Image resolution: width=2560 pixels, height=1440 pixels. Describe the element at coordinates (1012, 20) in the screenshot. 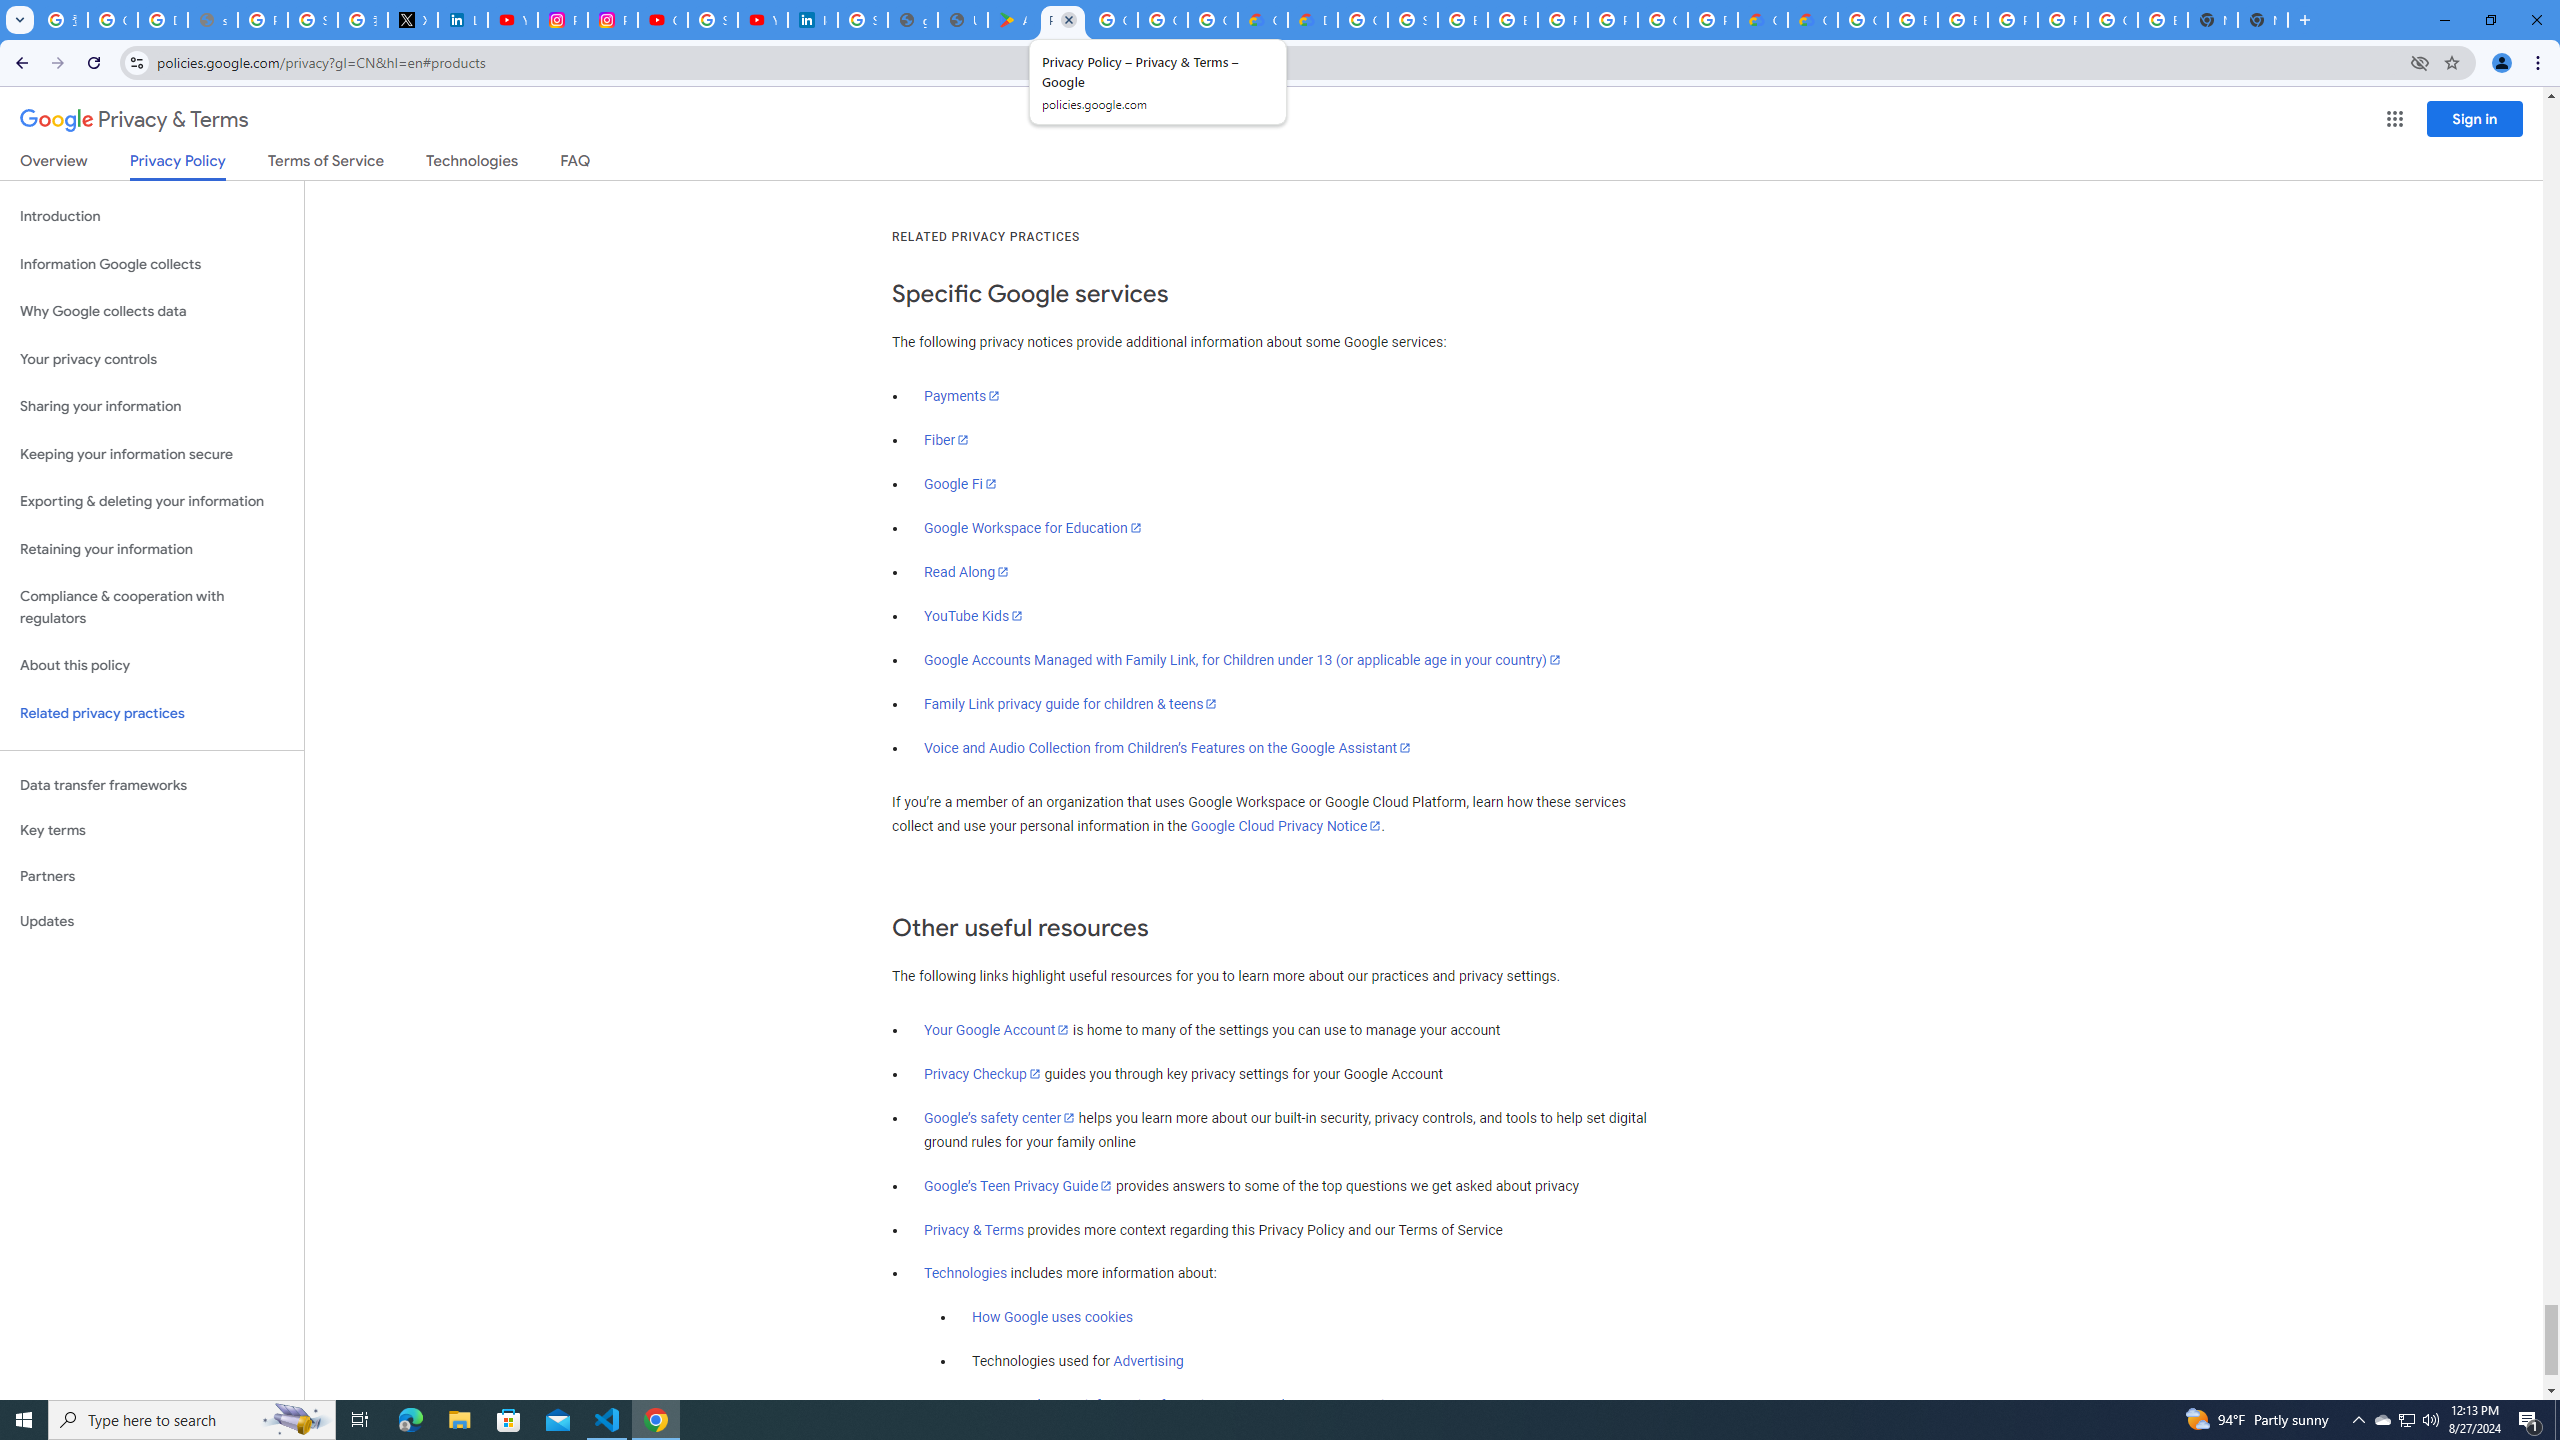

I see `Android Apps on Google Play` at that location.